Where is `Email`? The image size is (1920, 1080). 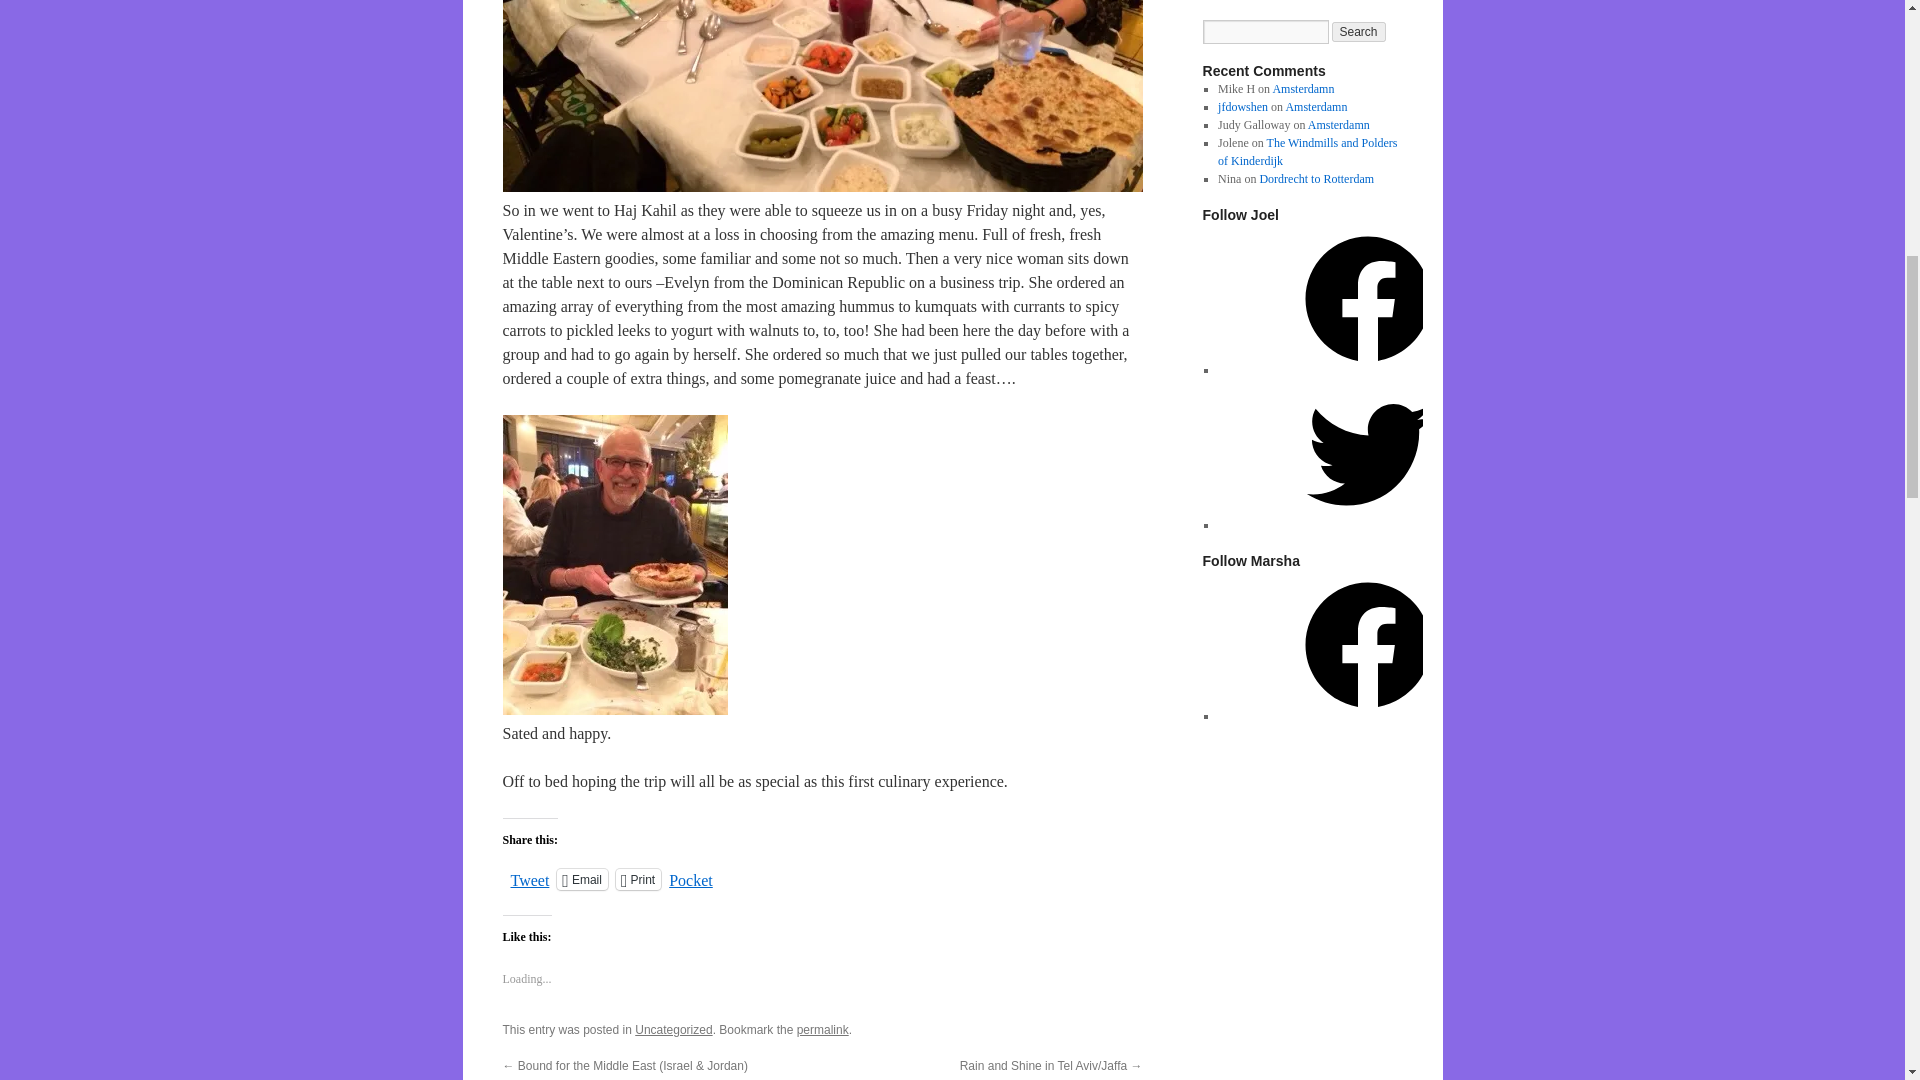
Email is located at coordinates (582, 879).